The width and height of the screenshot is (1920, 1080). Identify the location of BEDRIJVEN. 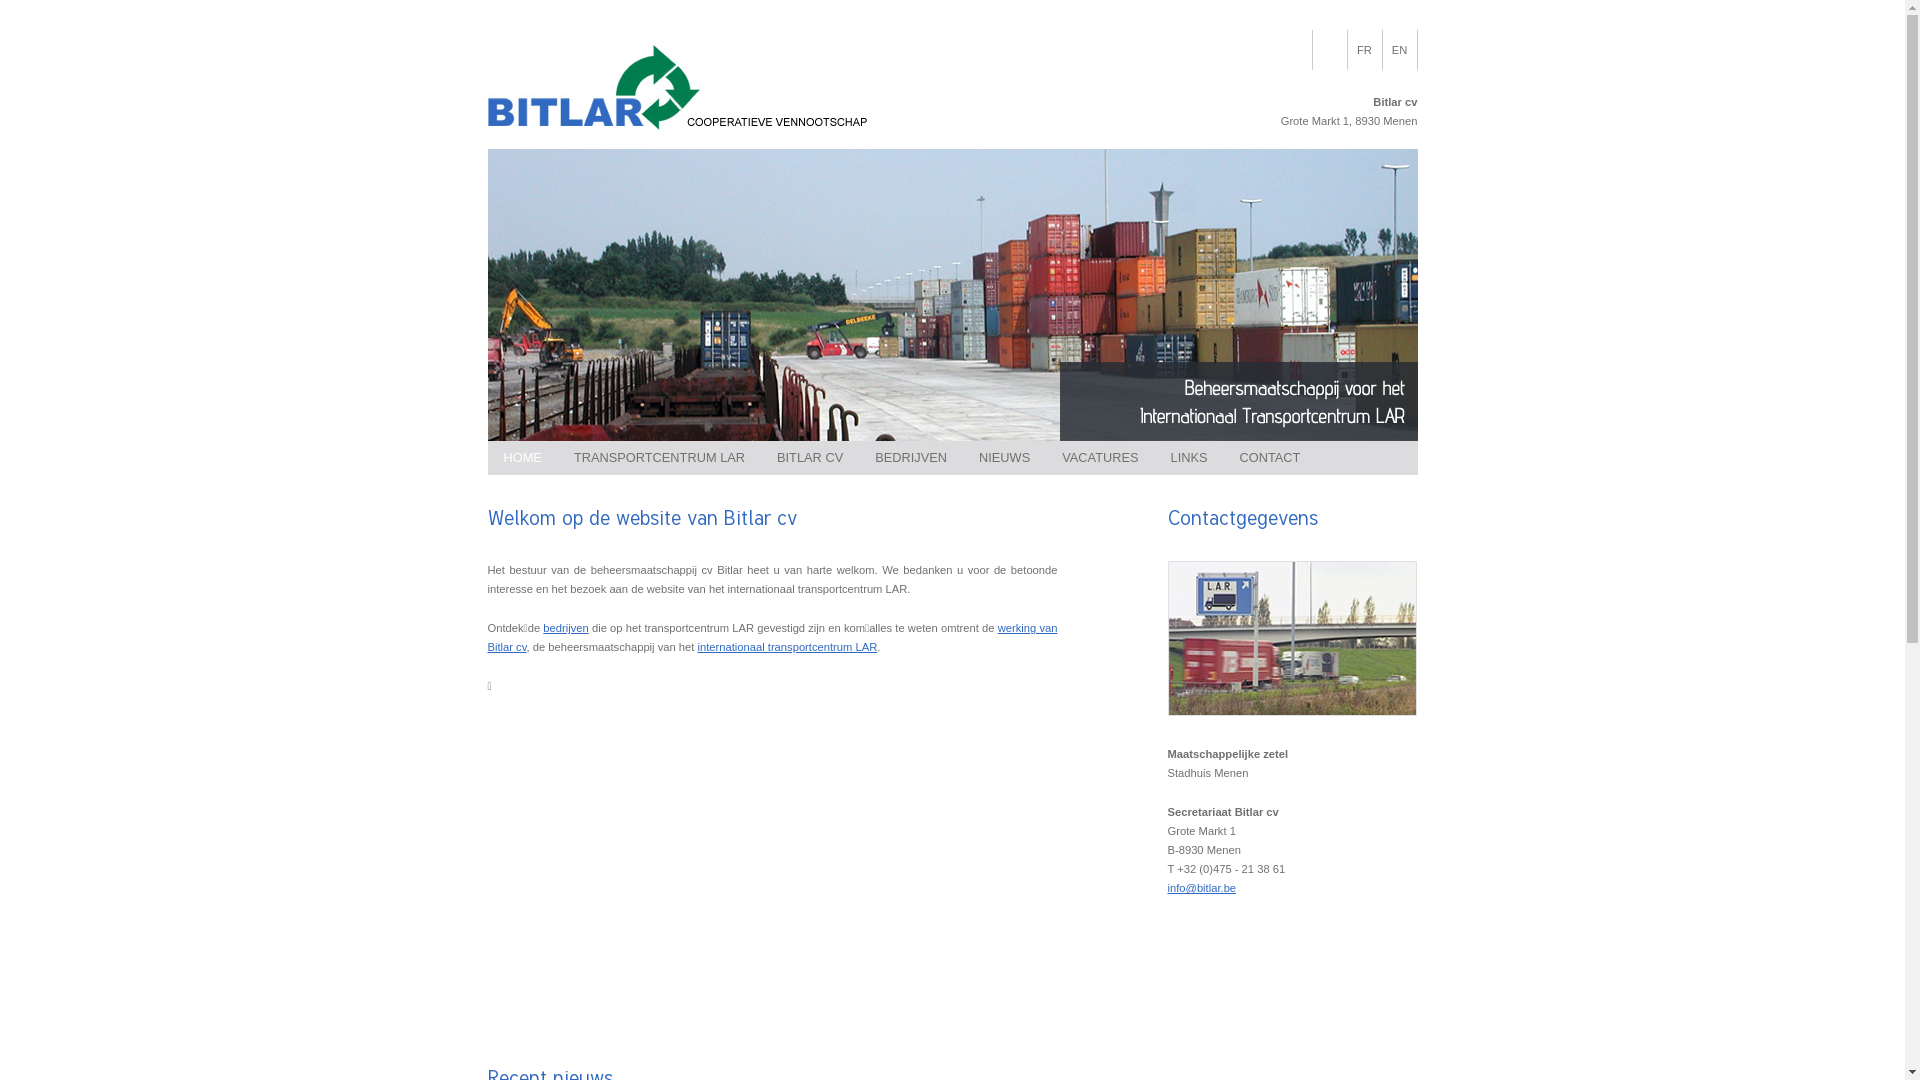
(911, 458).